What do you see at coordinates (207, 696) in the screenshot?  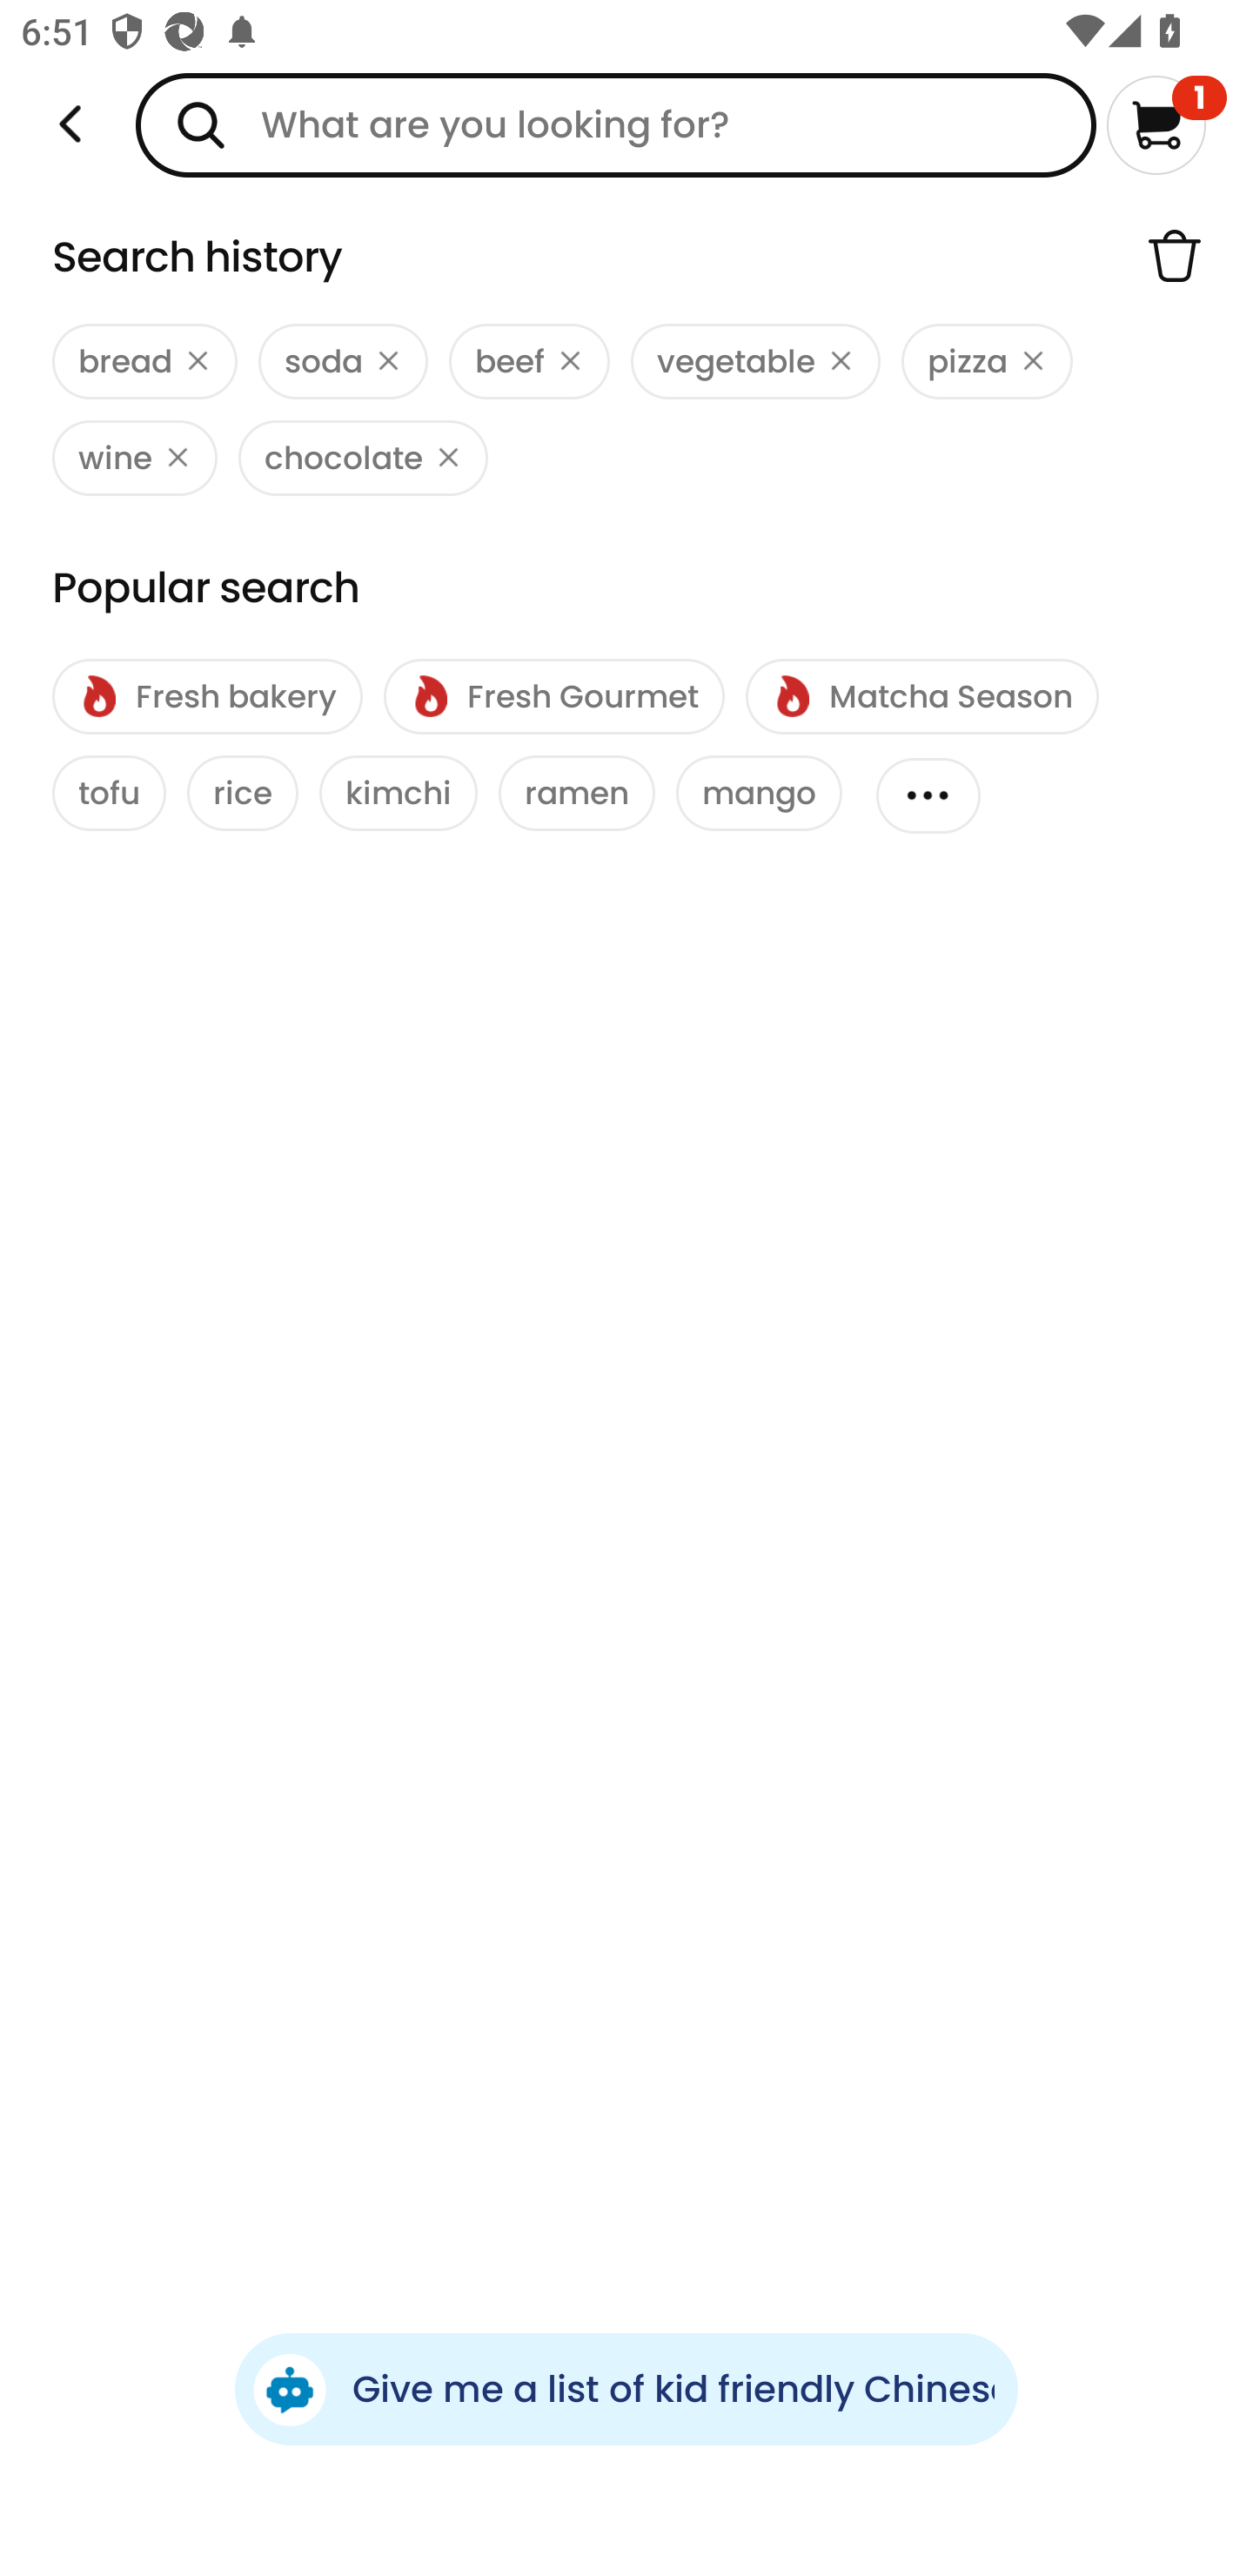 I see `Fresh bakery` at bounding box center [207, 696].